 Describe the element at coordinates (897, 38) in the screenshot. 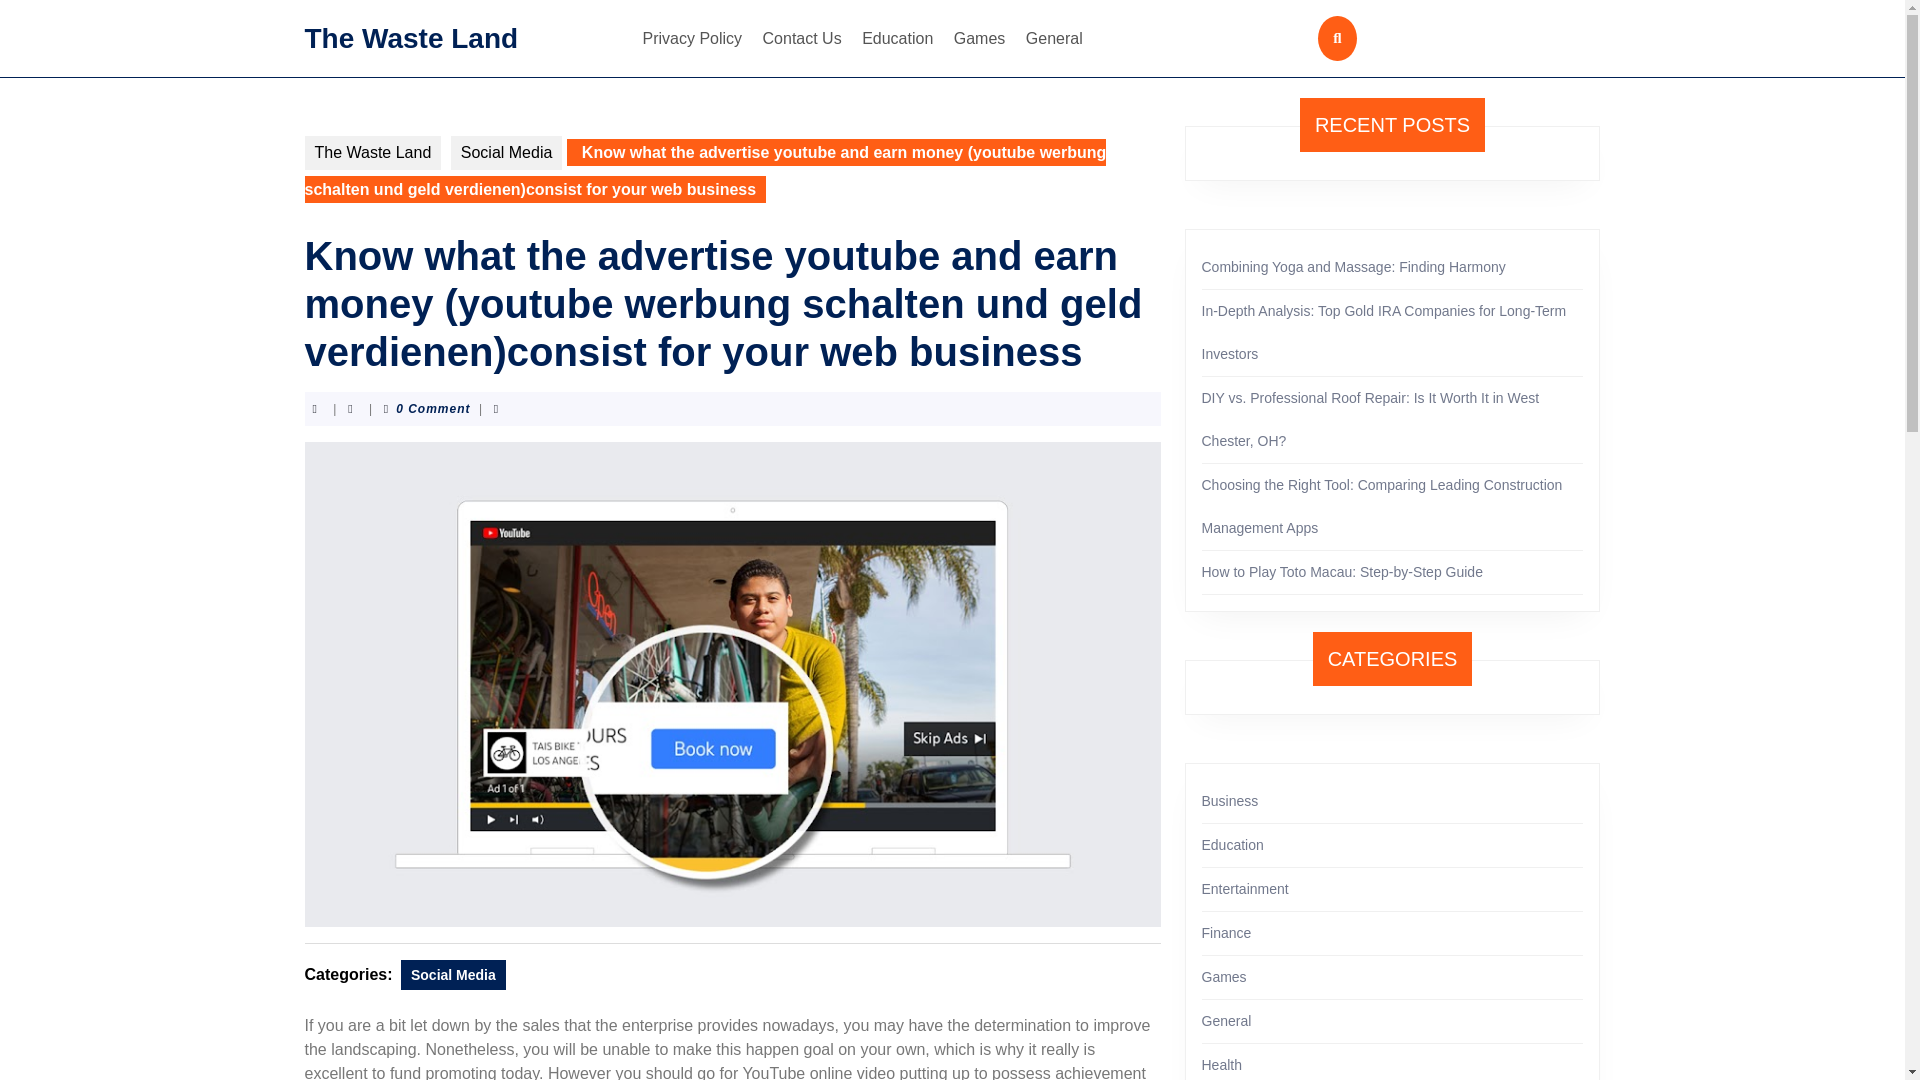

I see `Education` at that location.